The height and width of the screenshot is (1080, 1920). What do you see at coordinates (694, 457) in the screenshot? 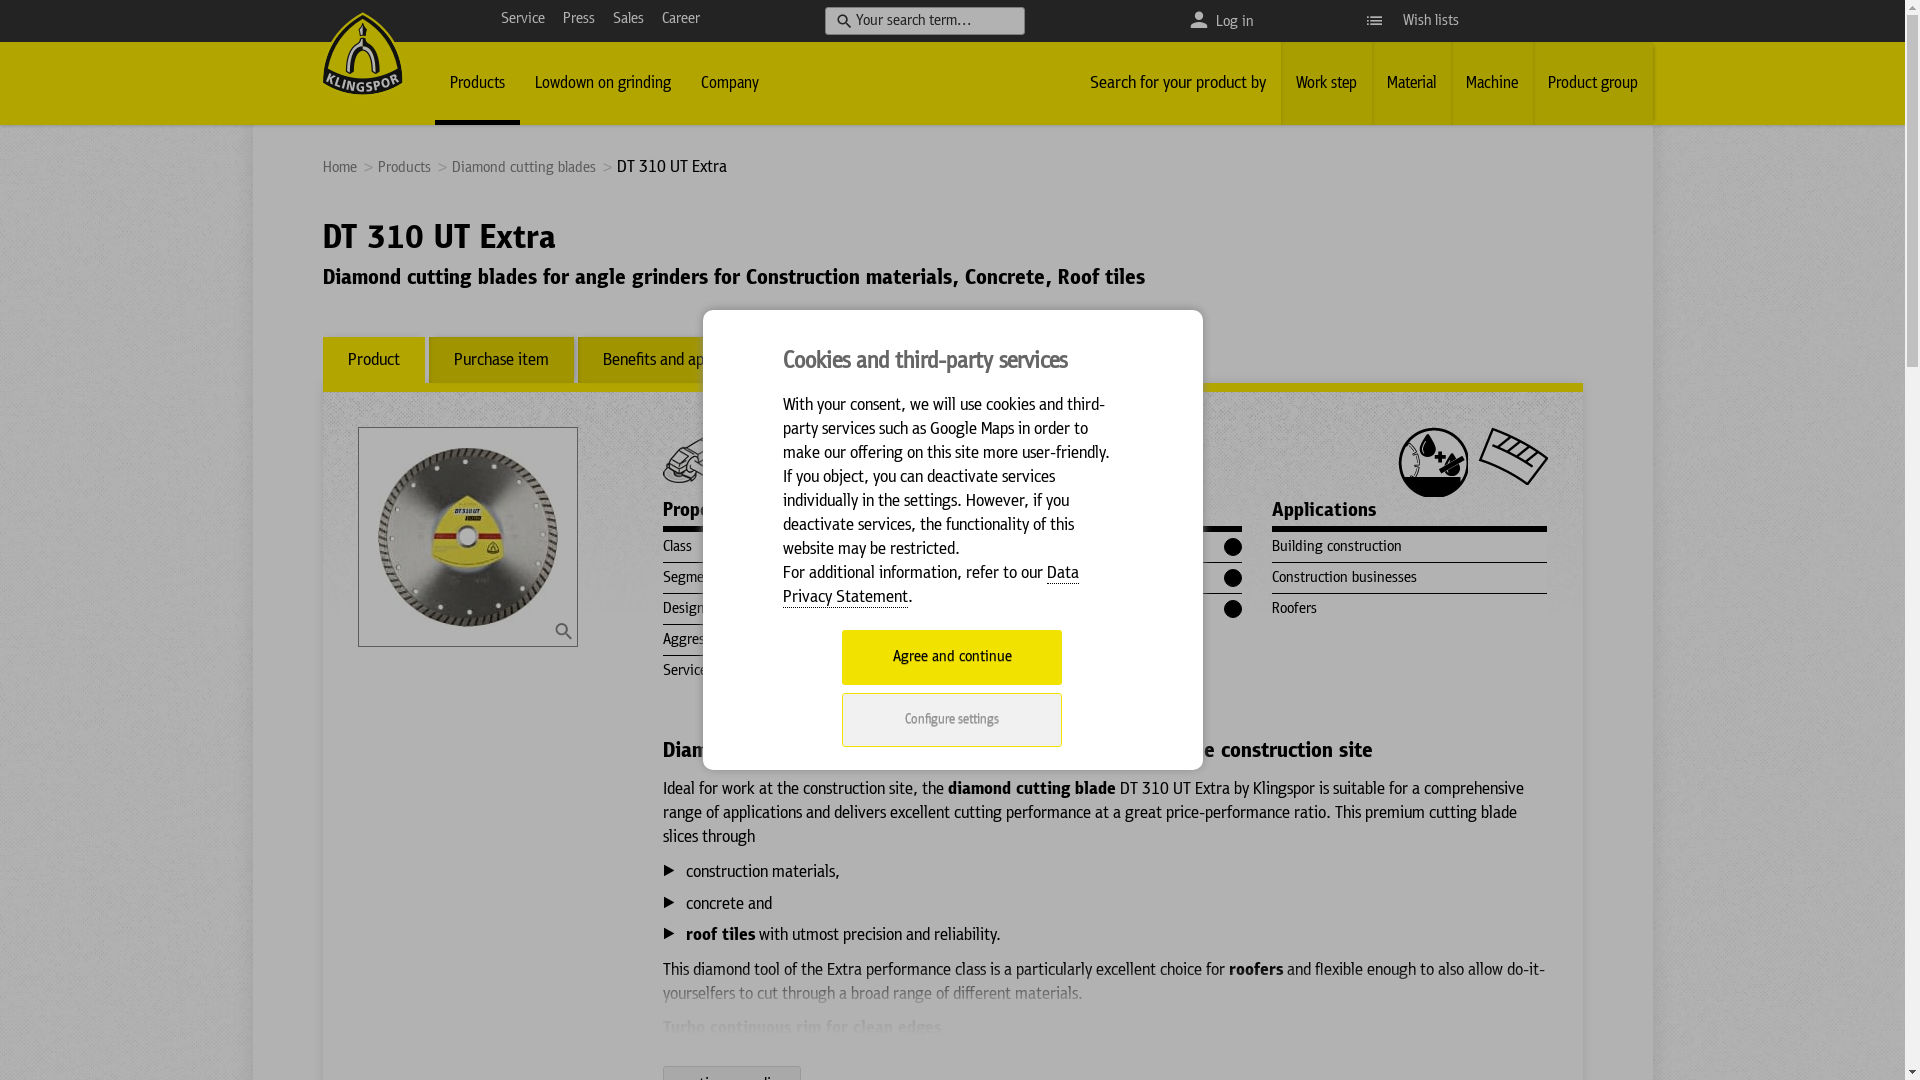
I see `Angle grinder` at bounding box center [694, 457].